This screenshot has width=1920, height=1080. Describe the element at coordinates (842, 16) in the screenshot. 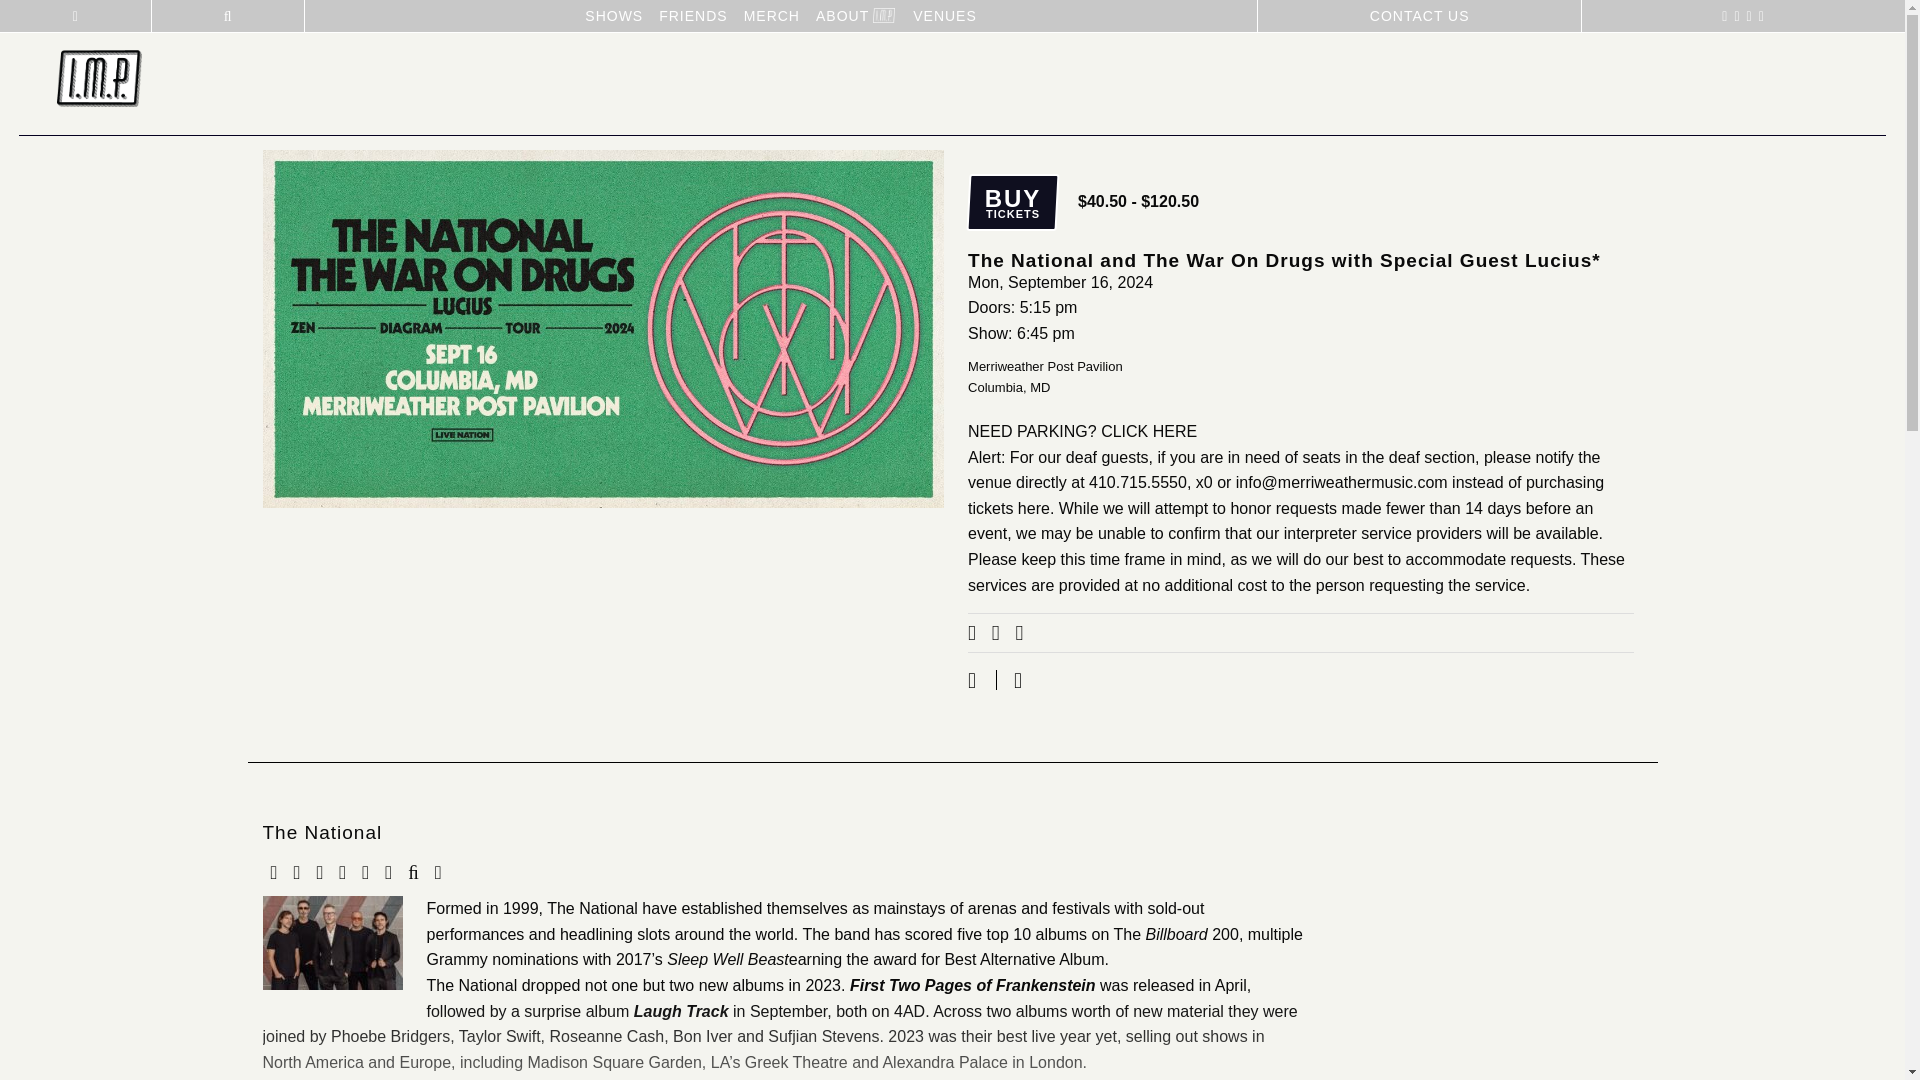

I see `SHOWS` at that location.